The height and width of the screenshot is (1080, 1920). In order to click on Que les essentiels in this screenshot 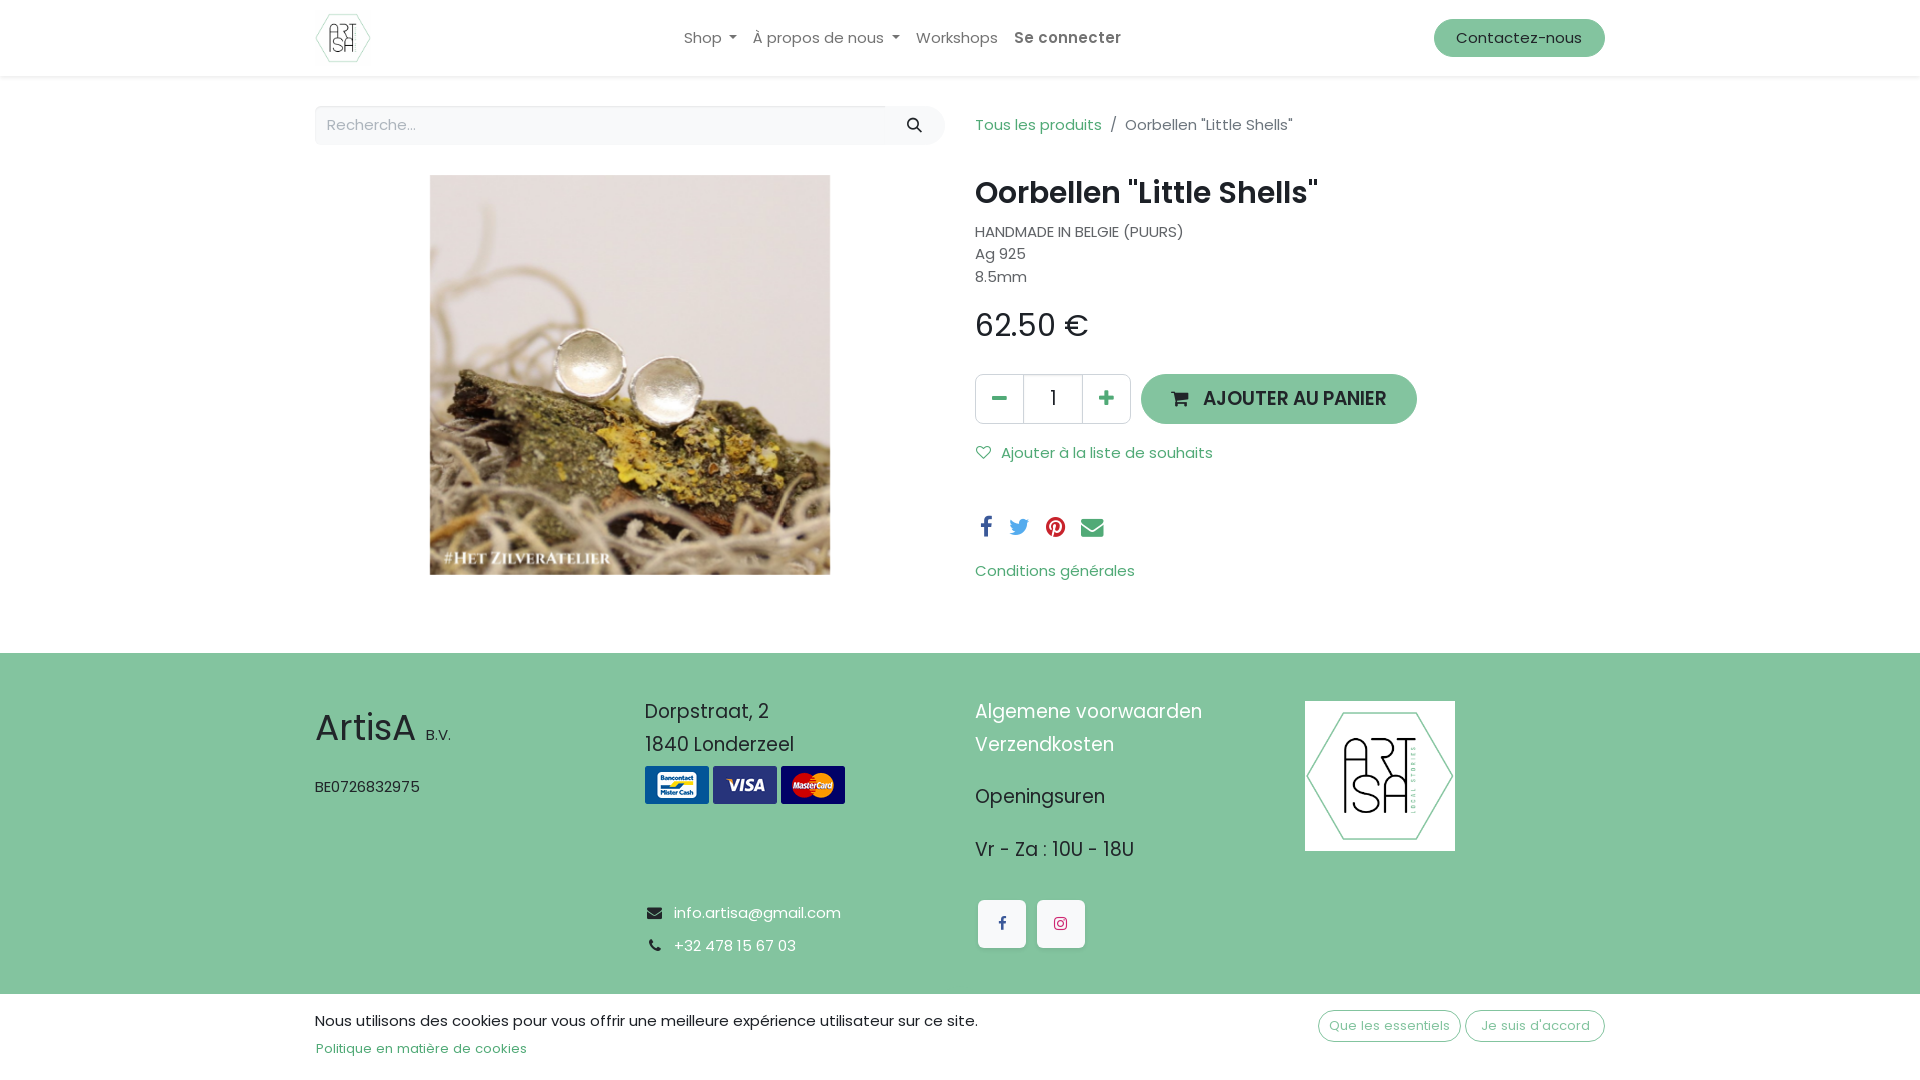, I will do `click(1390, 1026)`.